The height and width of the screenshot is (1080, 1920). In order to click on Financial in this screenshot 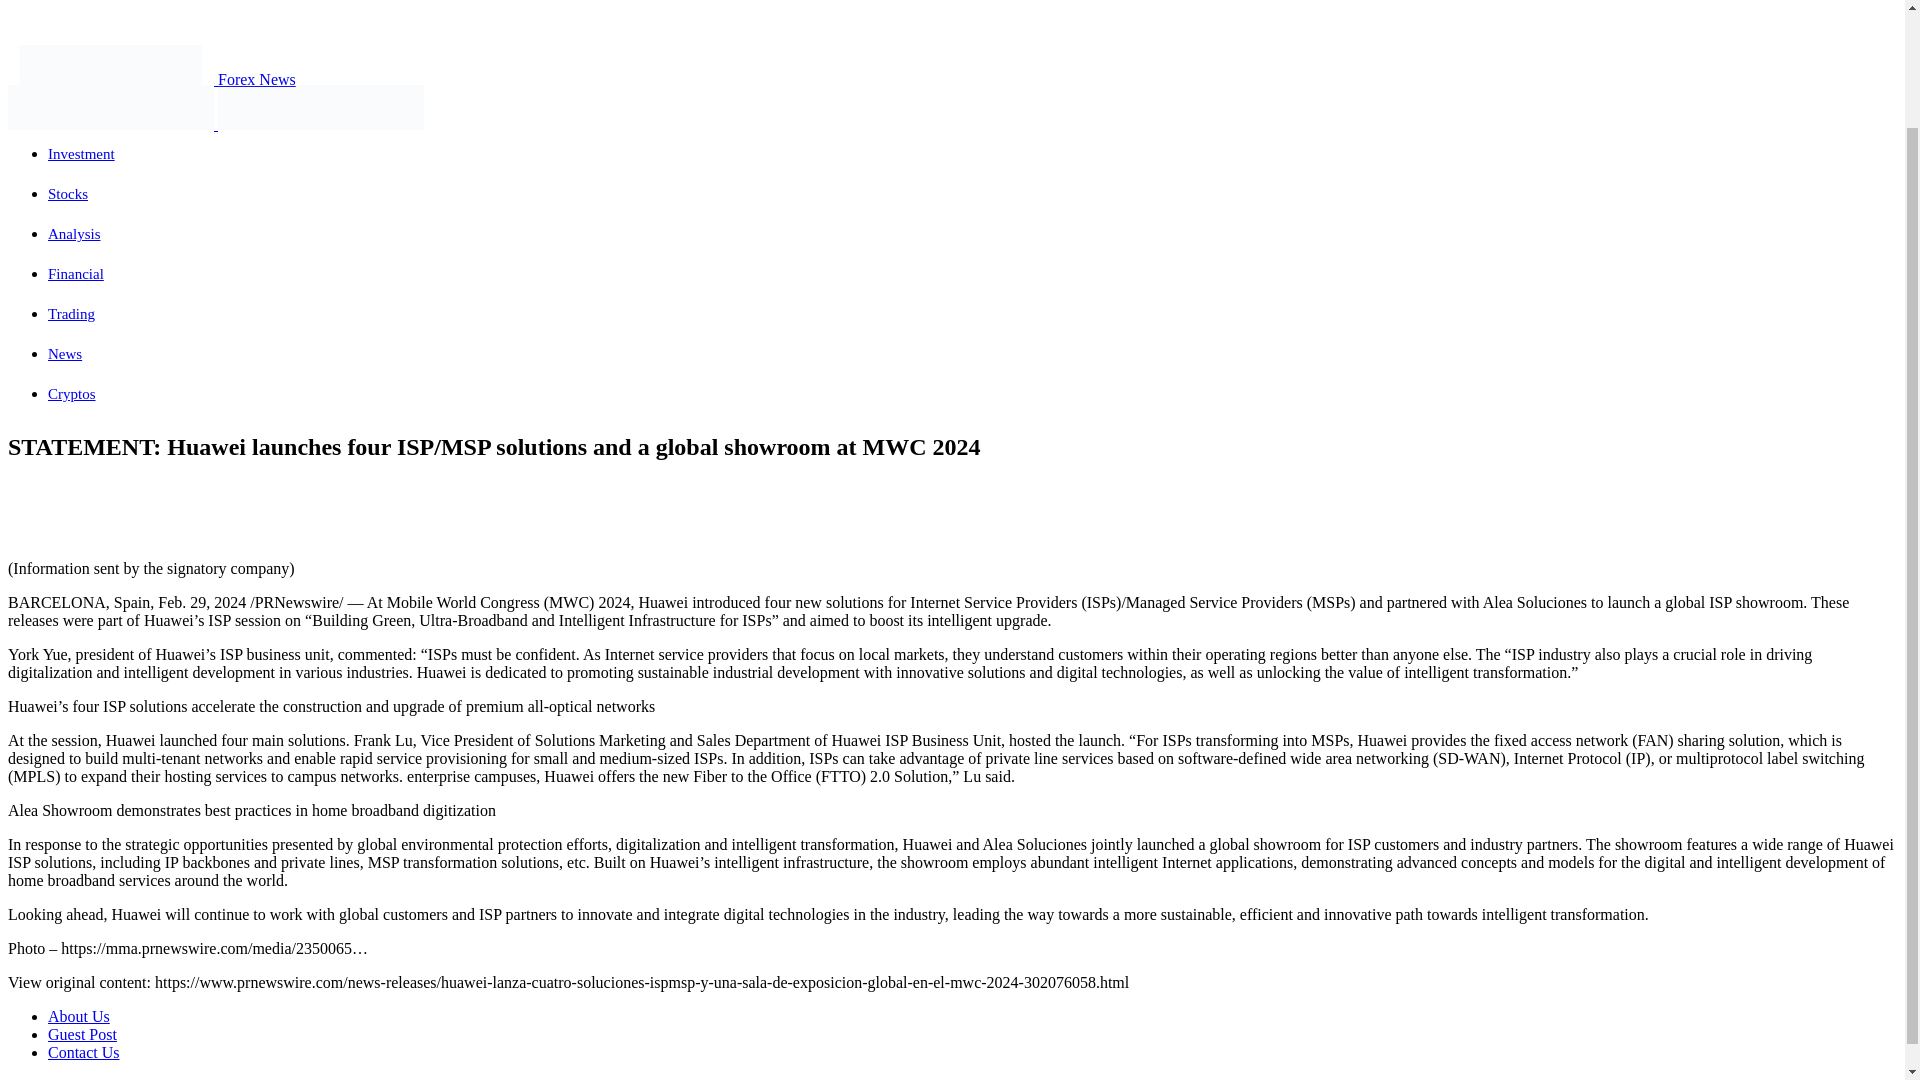, I will do `click(76, 273)`.